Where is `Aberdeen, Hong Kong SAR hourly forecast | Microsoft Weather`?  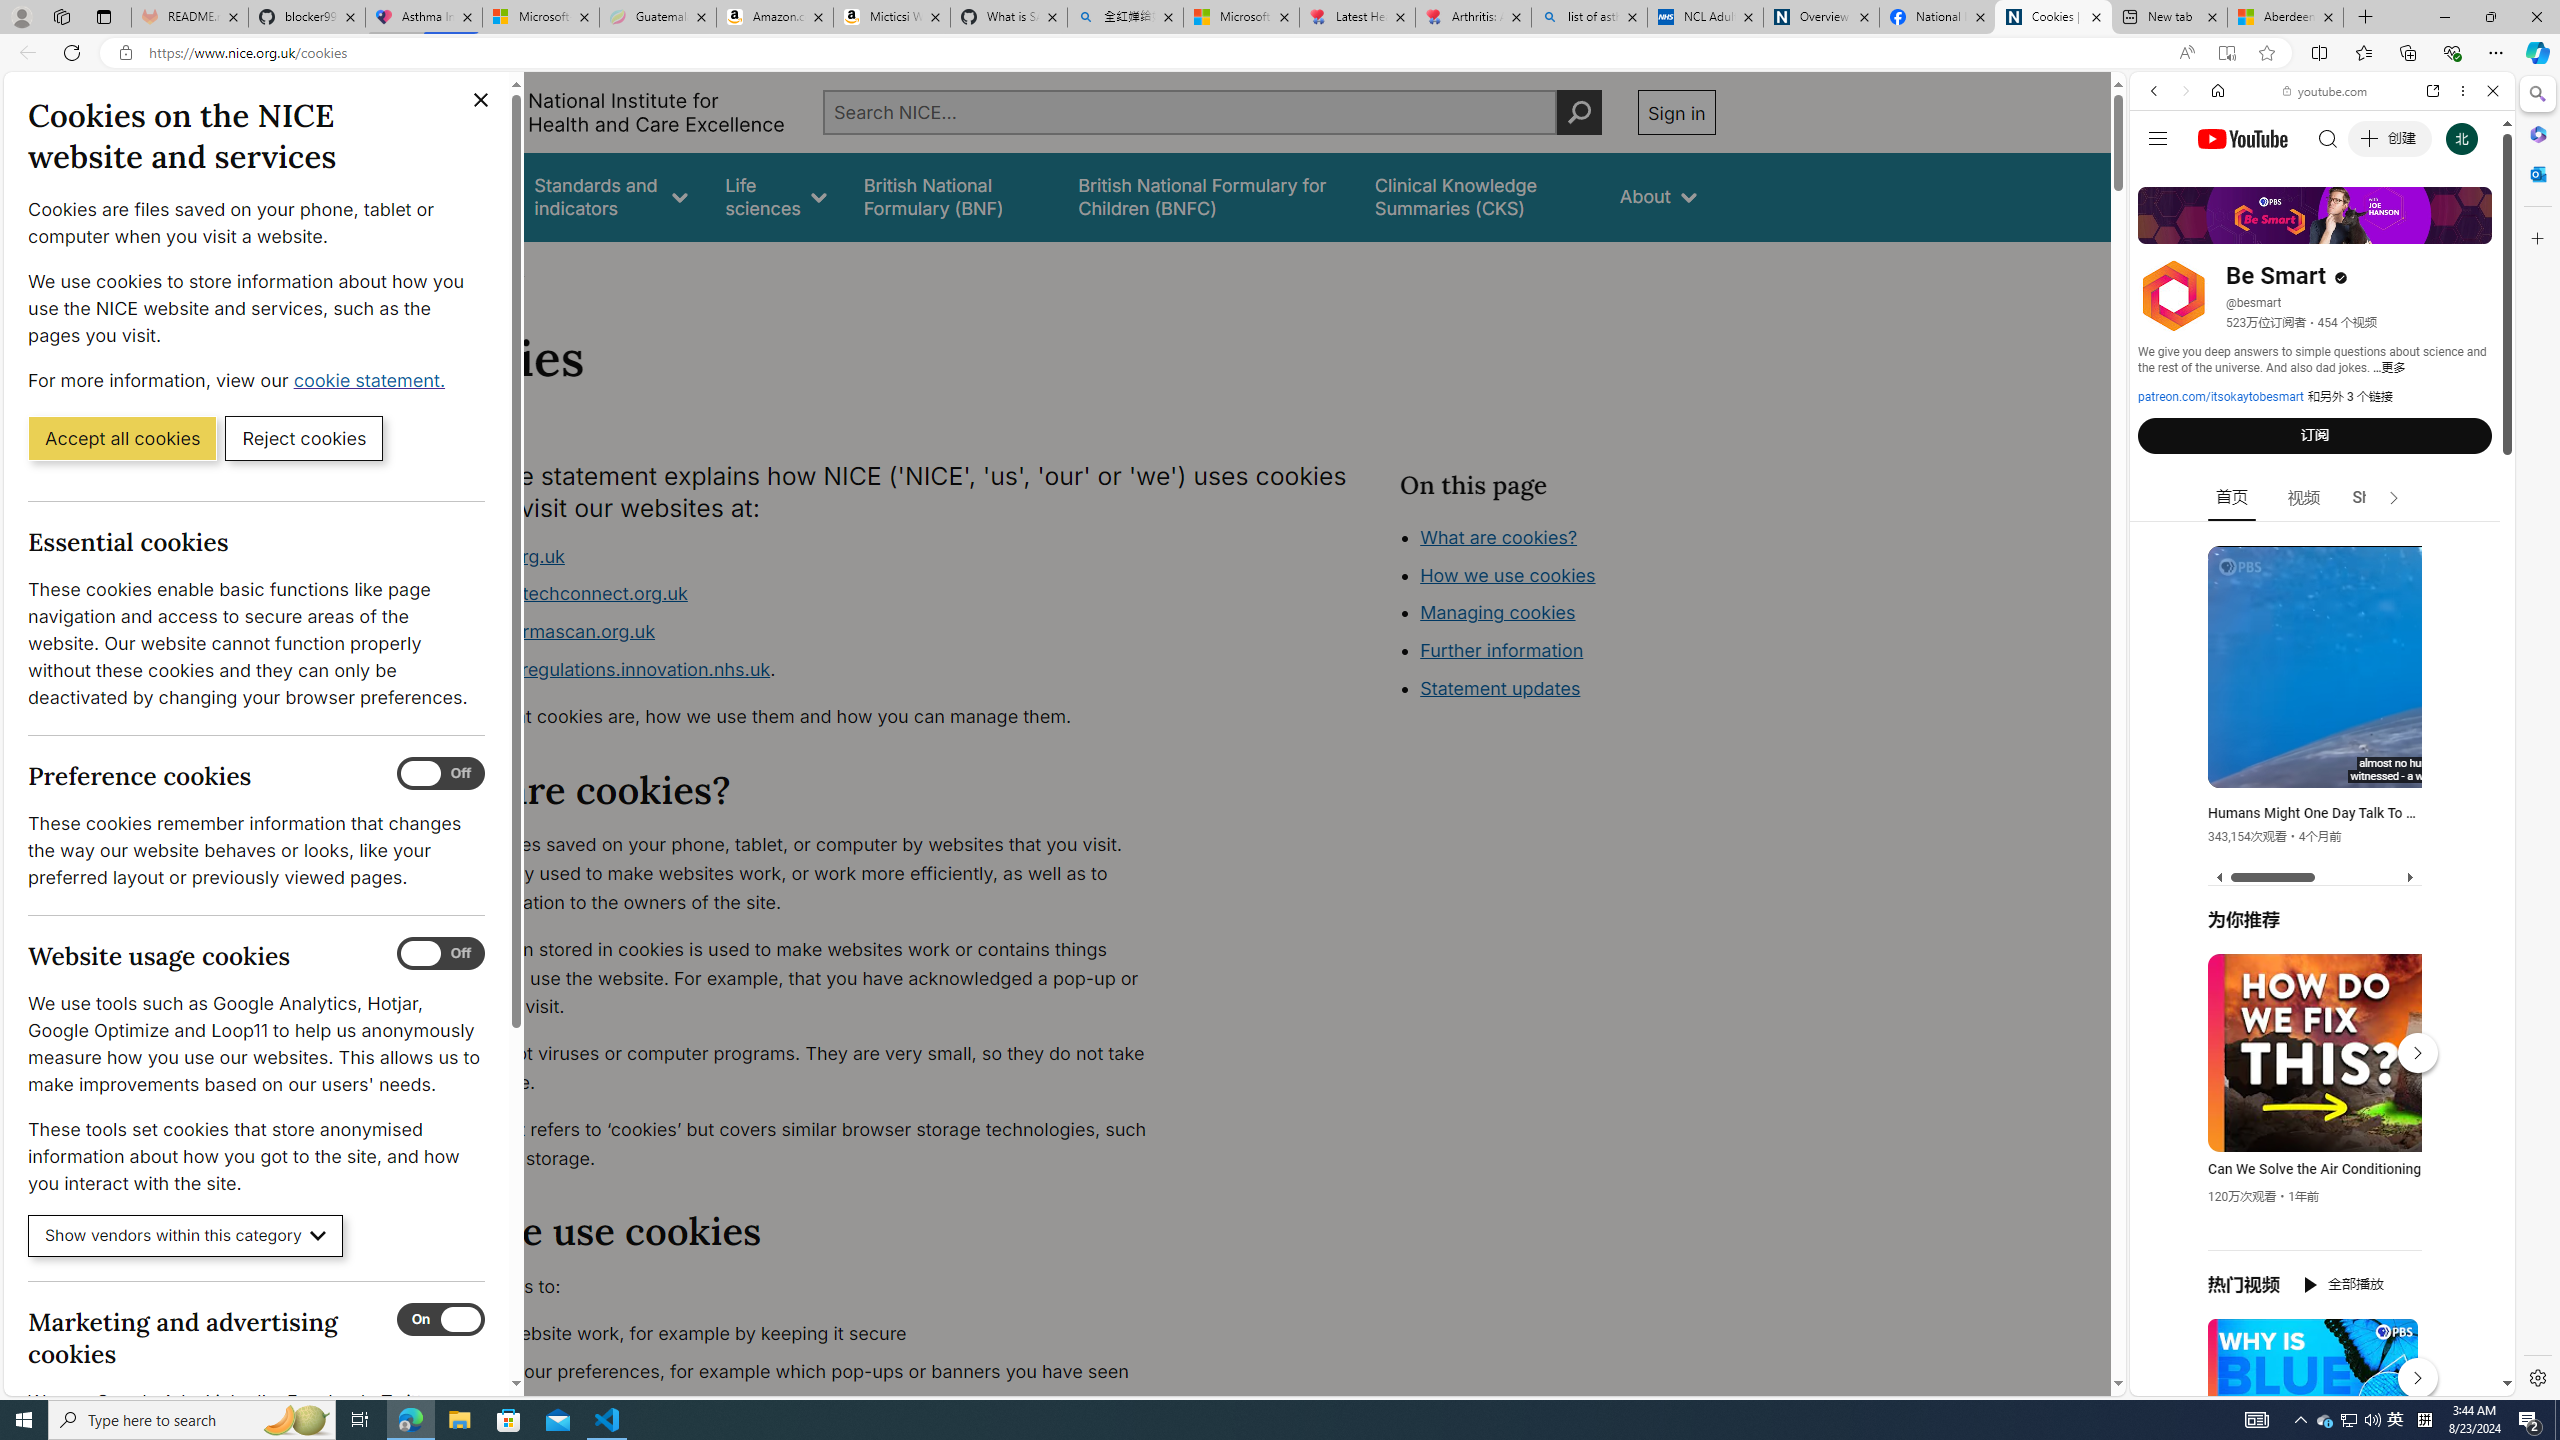
Aberdeen, Hong Kong SAR hourly forecast | Microsoft Weather is located at coordinates (2286, 17).